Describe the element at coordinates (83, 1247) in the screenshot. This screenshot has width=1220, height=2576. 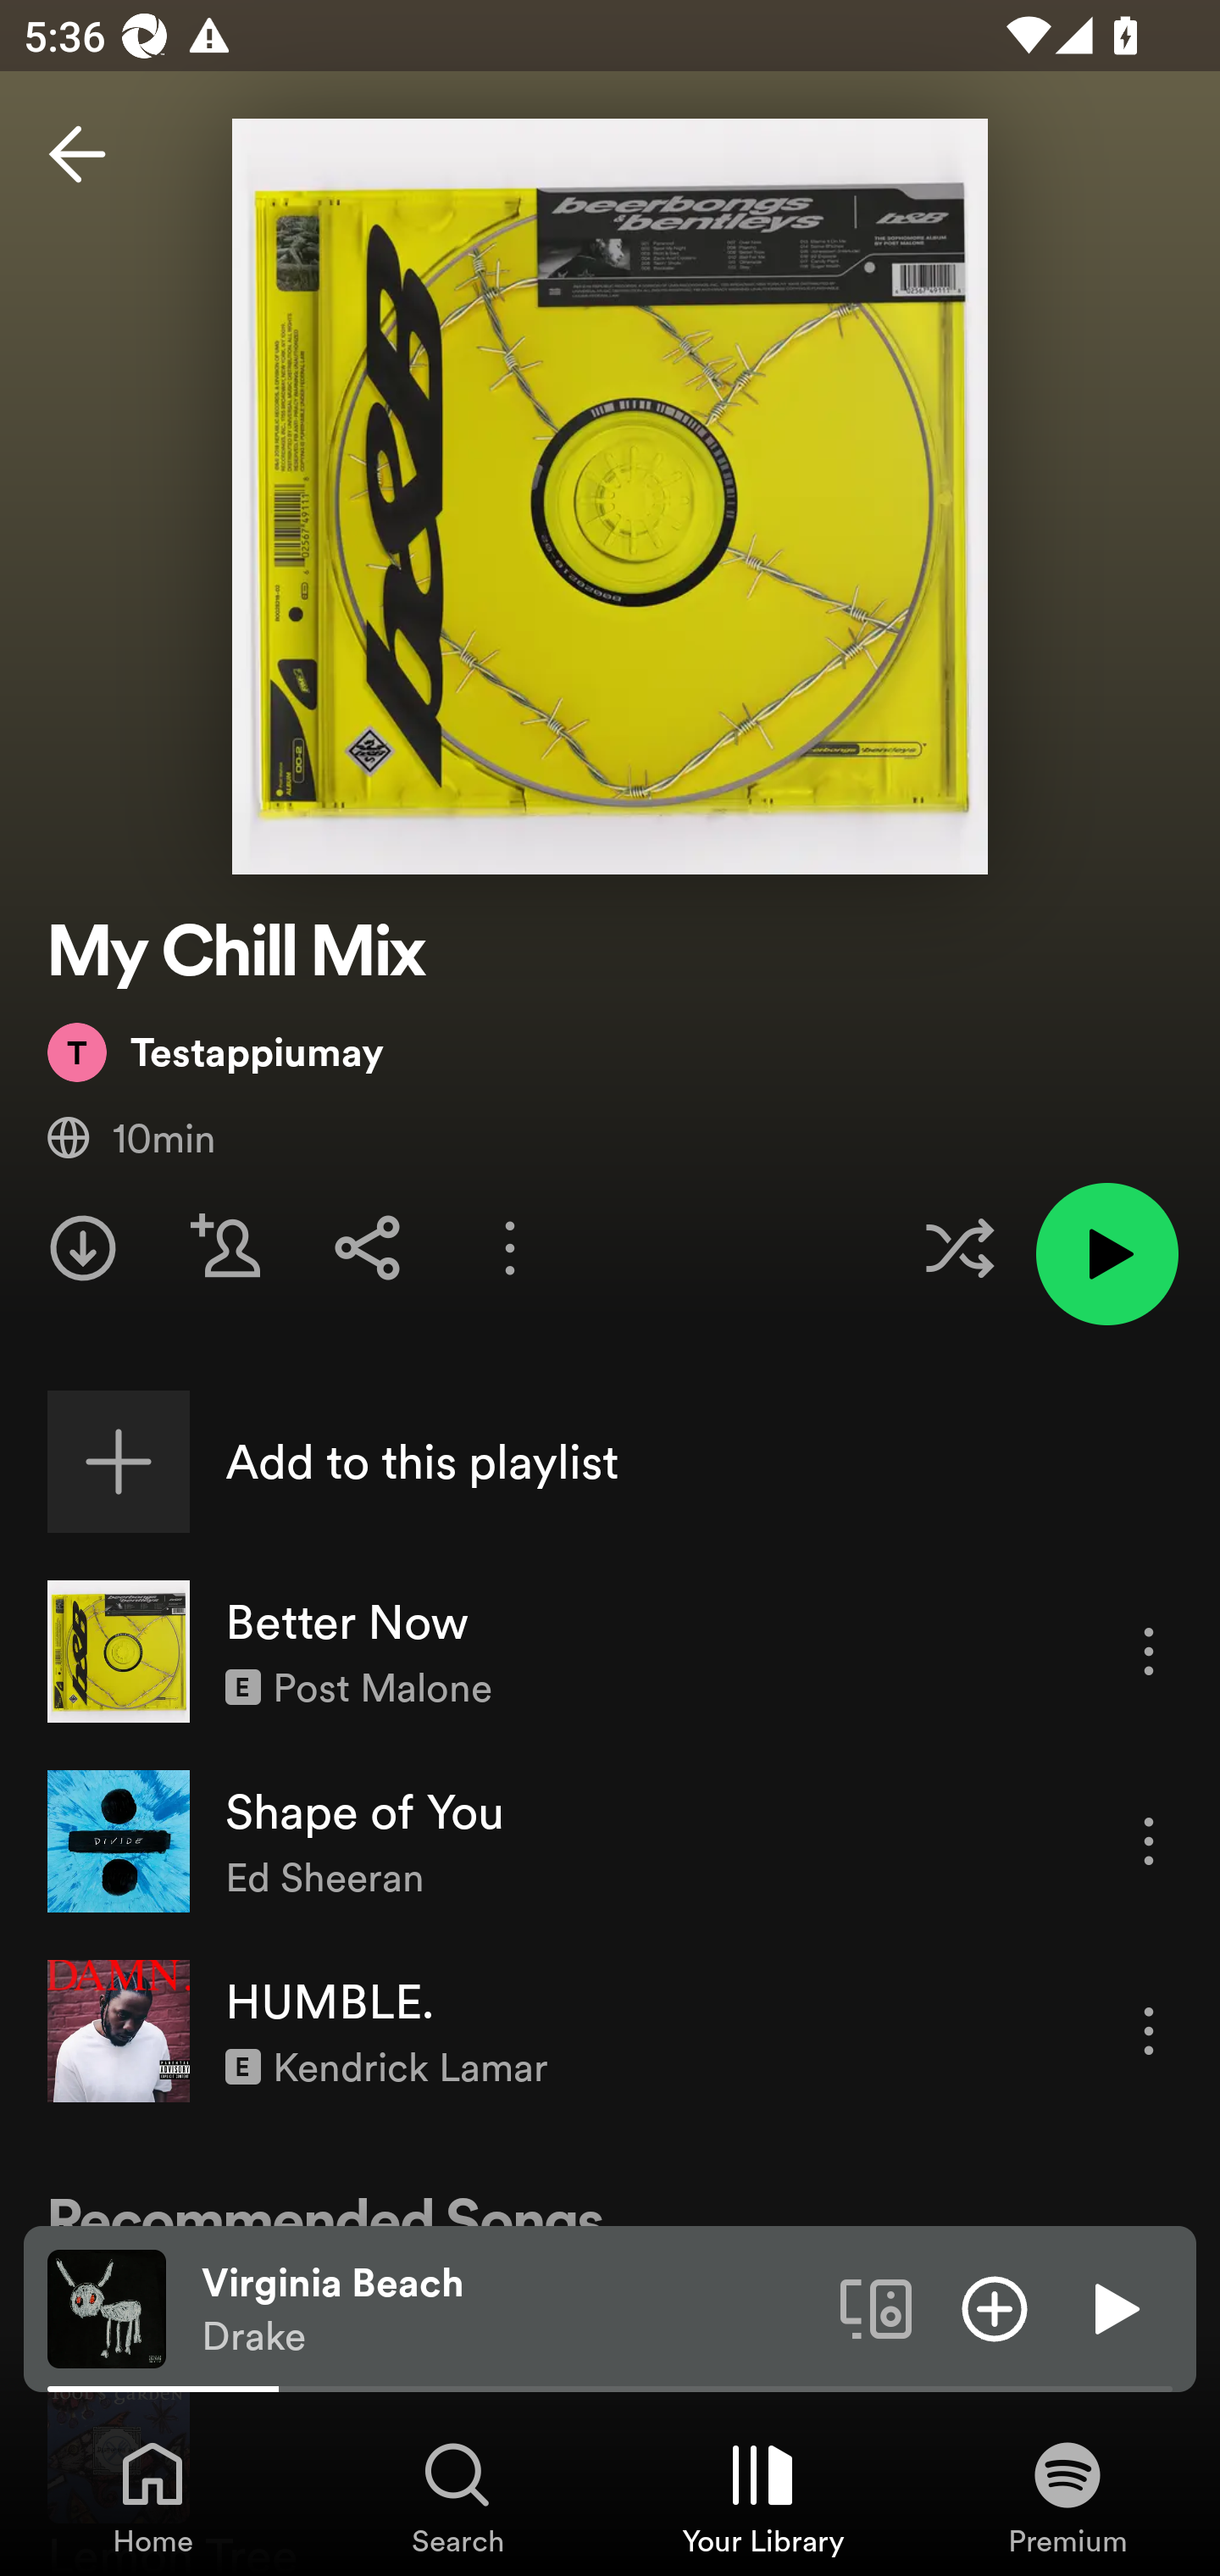
I see `Download` at that location.